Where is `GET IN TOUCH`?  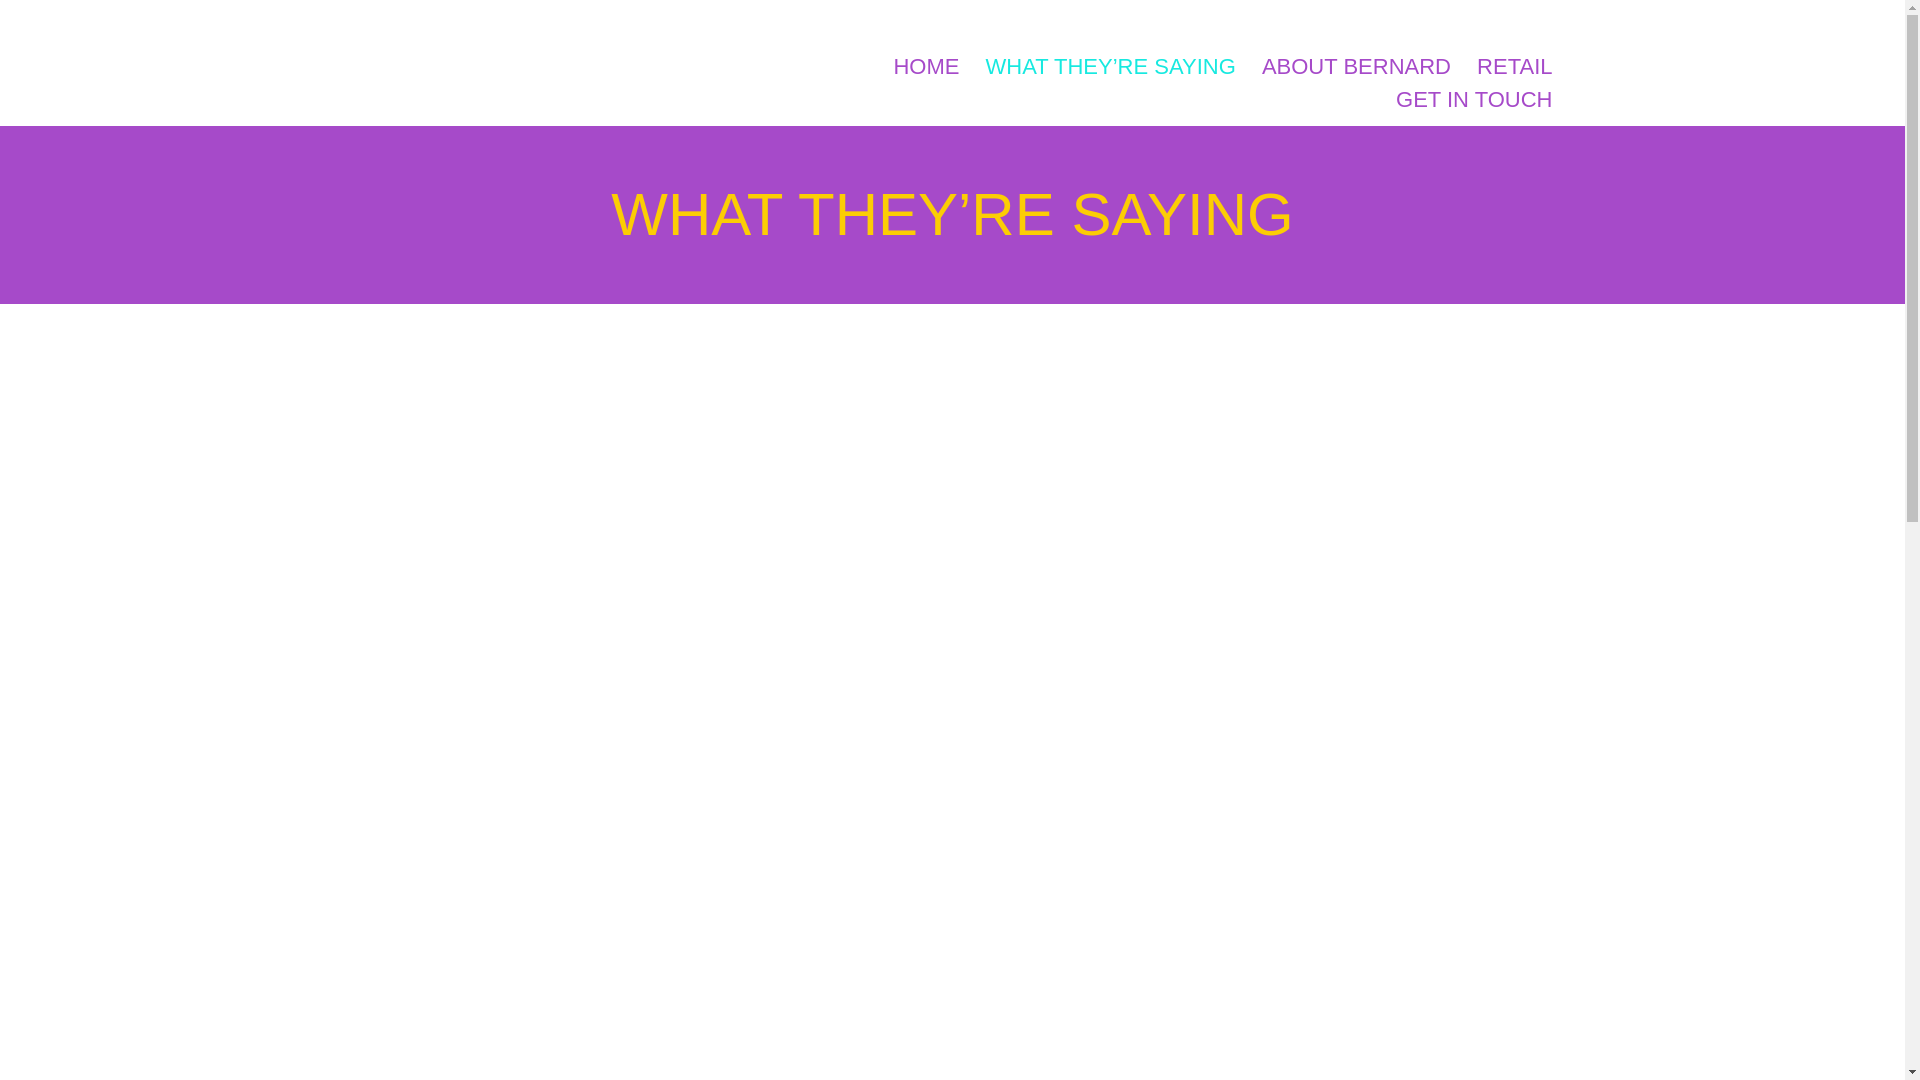 GET IN TOUCH is located at coordinates (1473, 99).